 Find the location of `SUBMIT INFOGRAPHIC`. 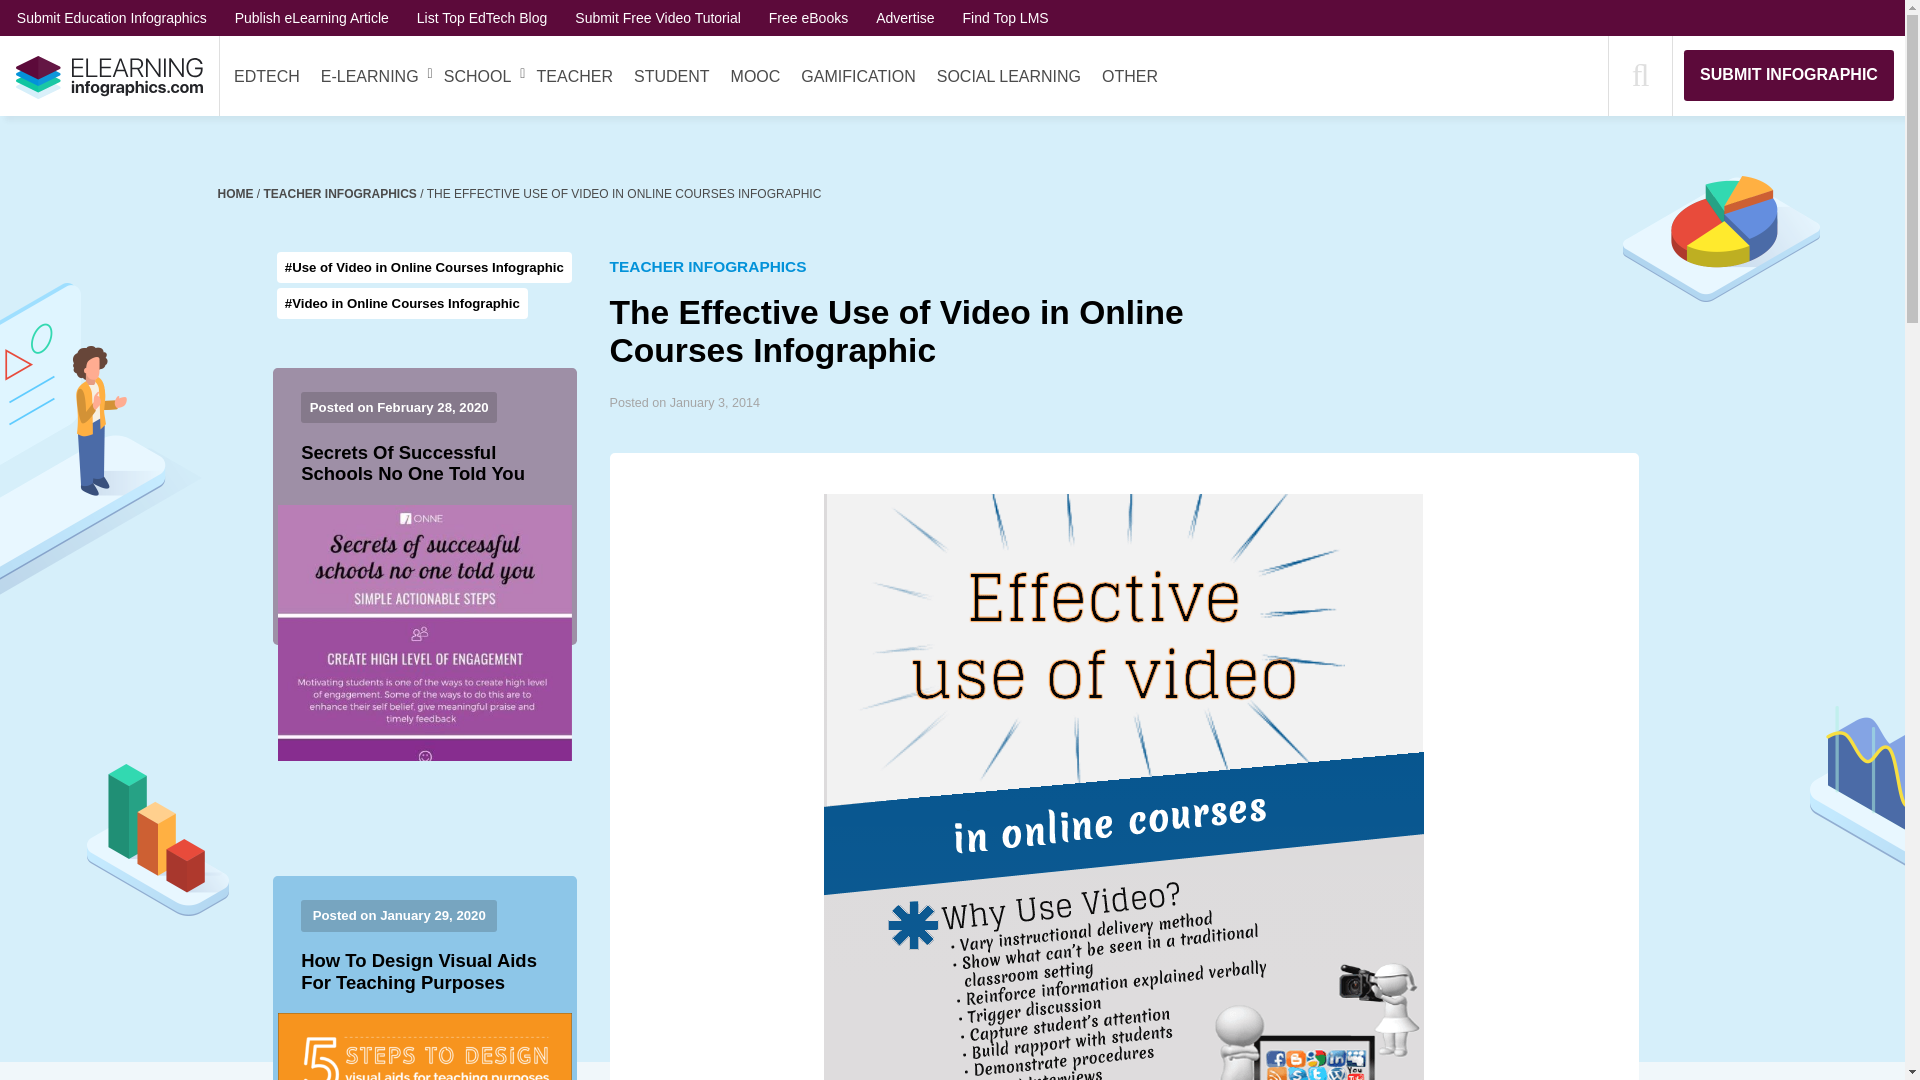

SUBMIT INFOGRAPHIC is located at coordinates (1788, 74).